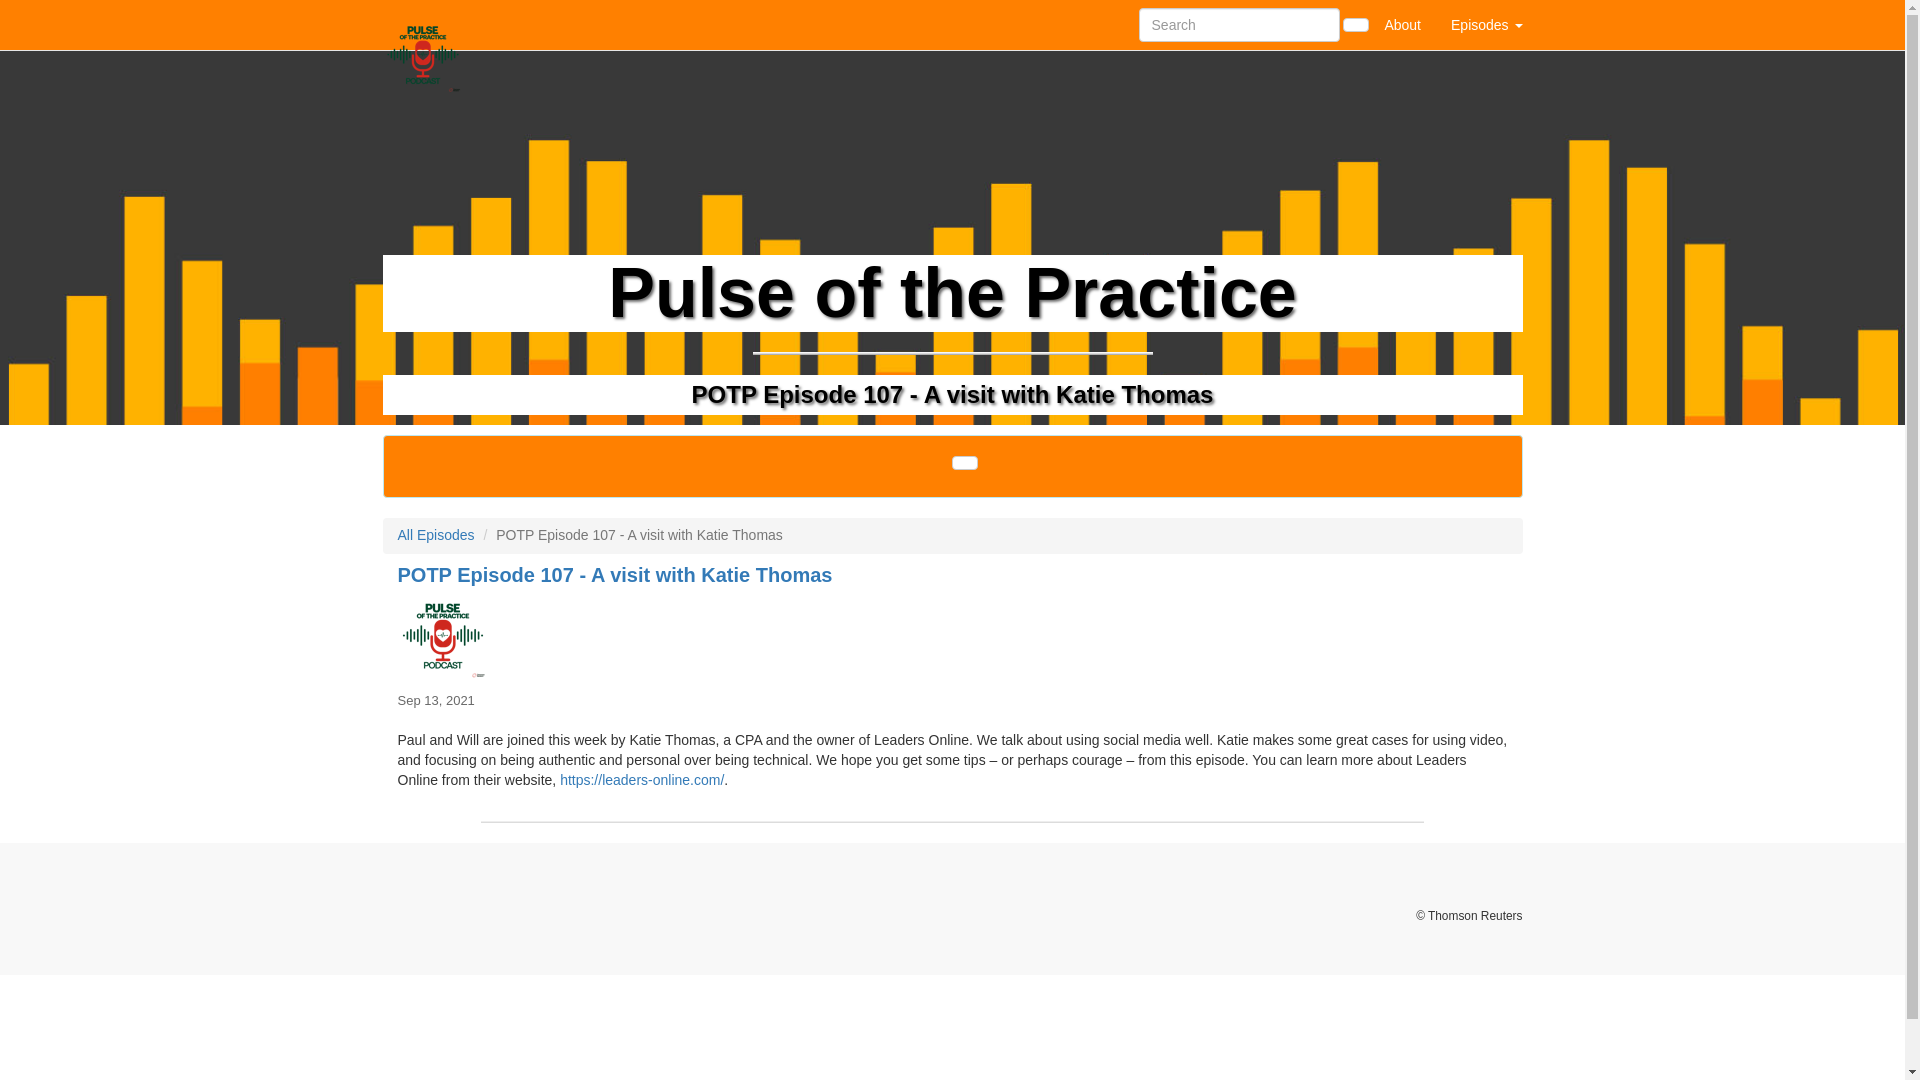 The width and height of the screenshot is (1920, 1080). What do you see at coordinates (423, 24) in the screenshot?
I see `Home Page` at bounding box center [423, 24].